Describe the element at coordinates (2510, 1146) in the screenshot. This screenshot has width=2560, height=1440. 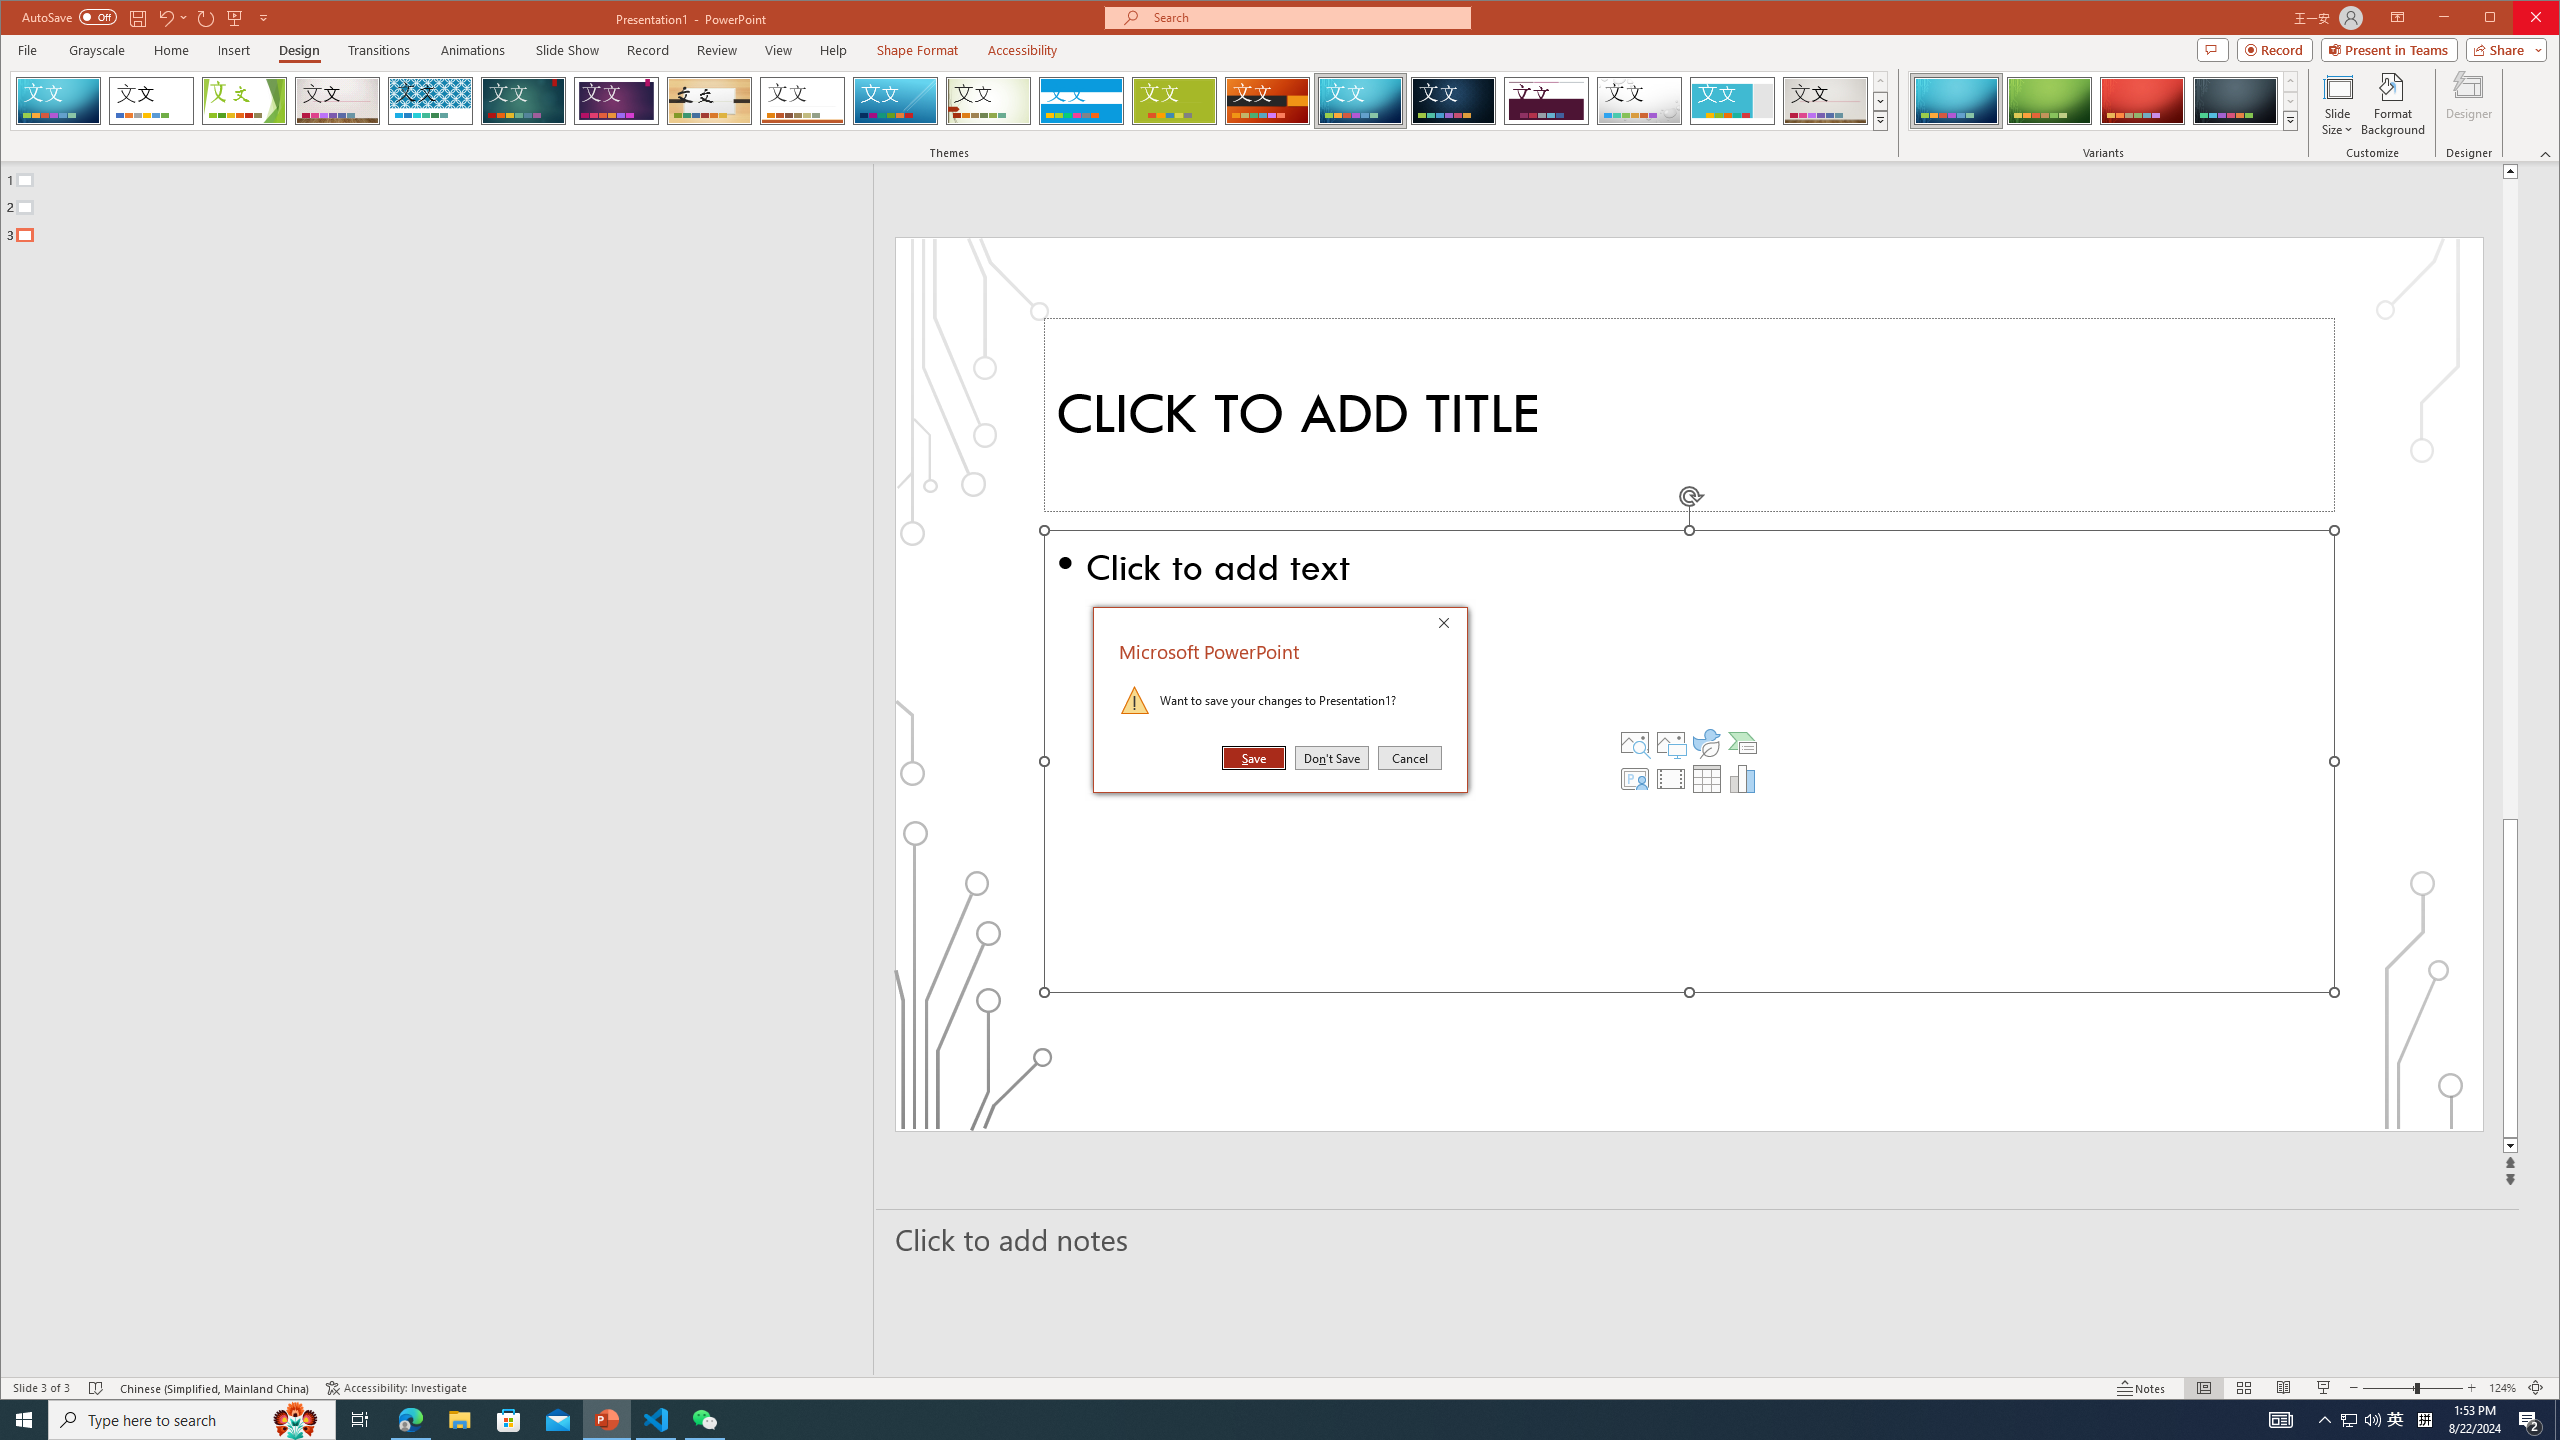
I see `Line down` at that location.